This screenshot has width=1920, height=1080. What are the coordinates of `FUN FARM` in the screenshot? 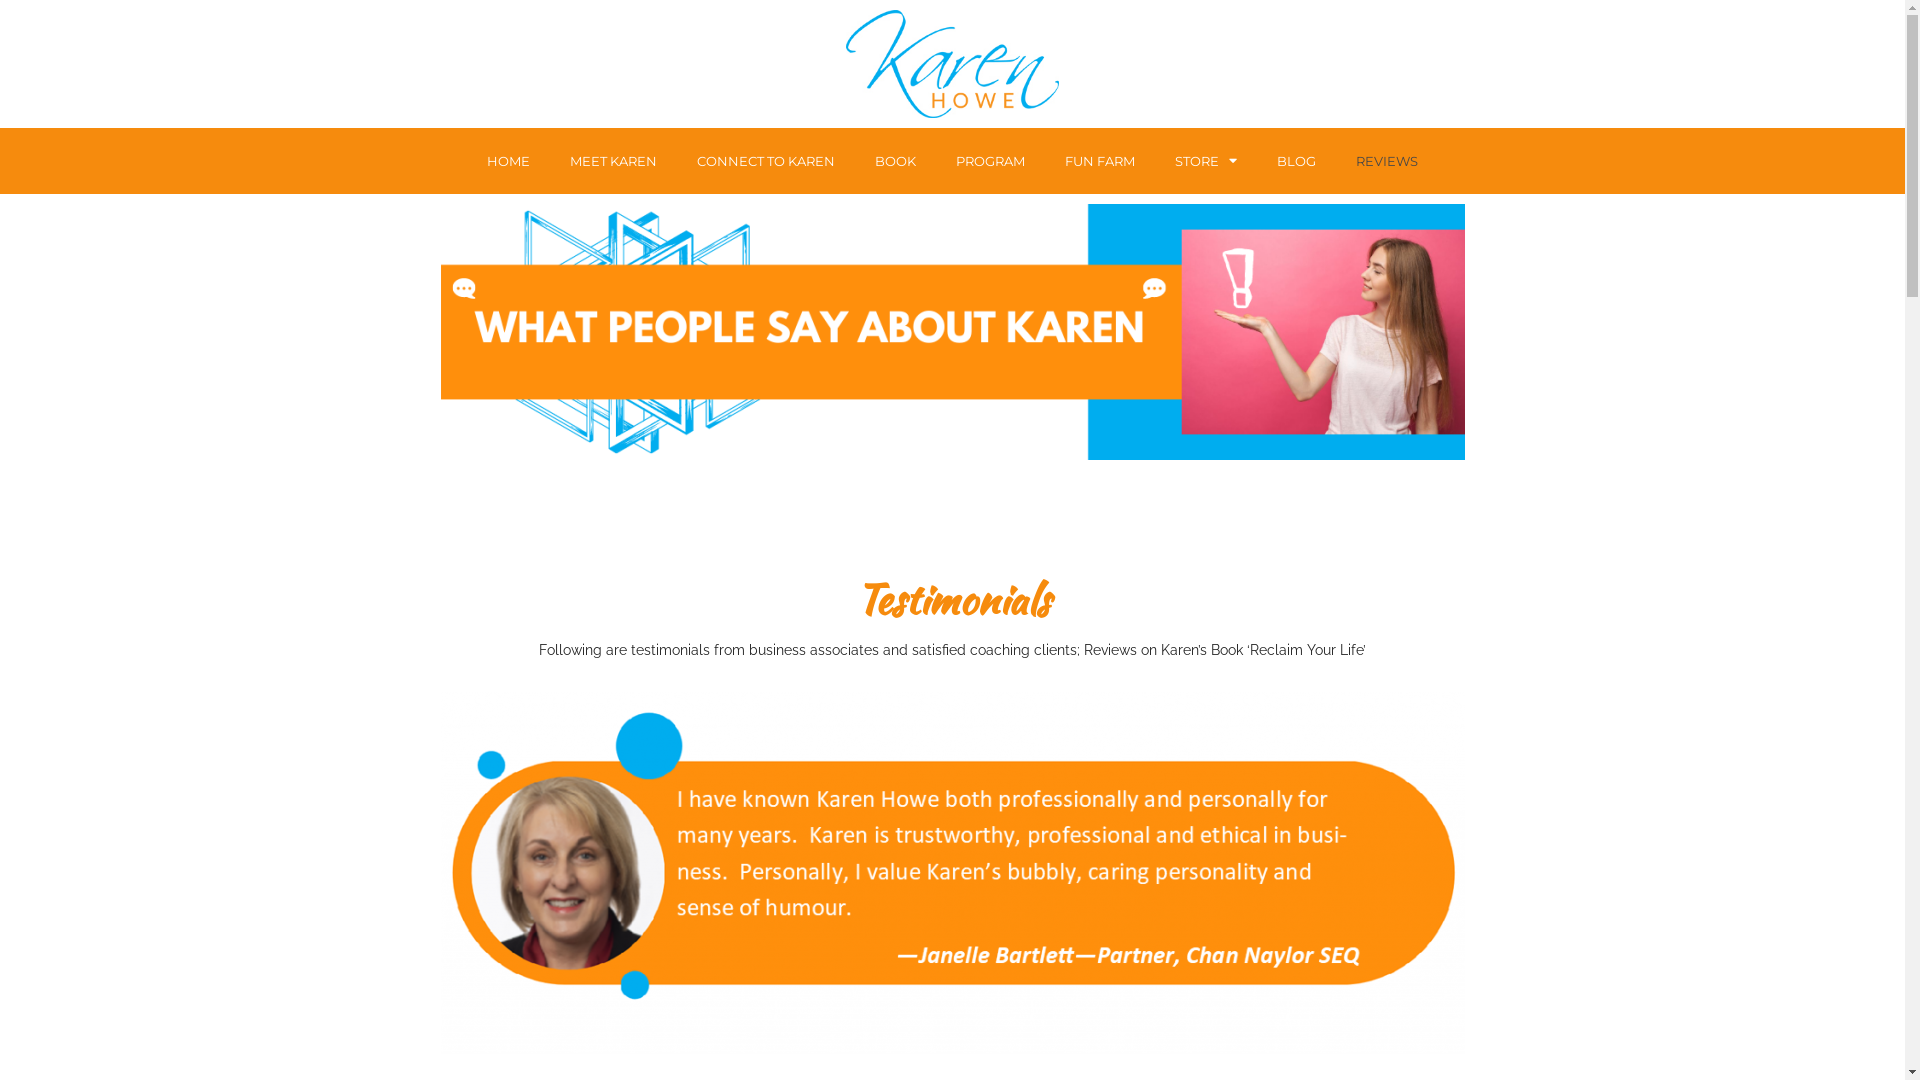 It's located at (1100, 161).